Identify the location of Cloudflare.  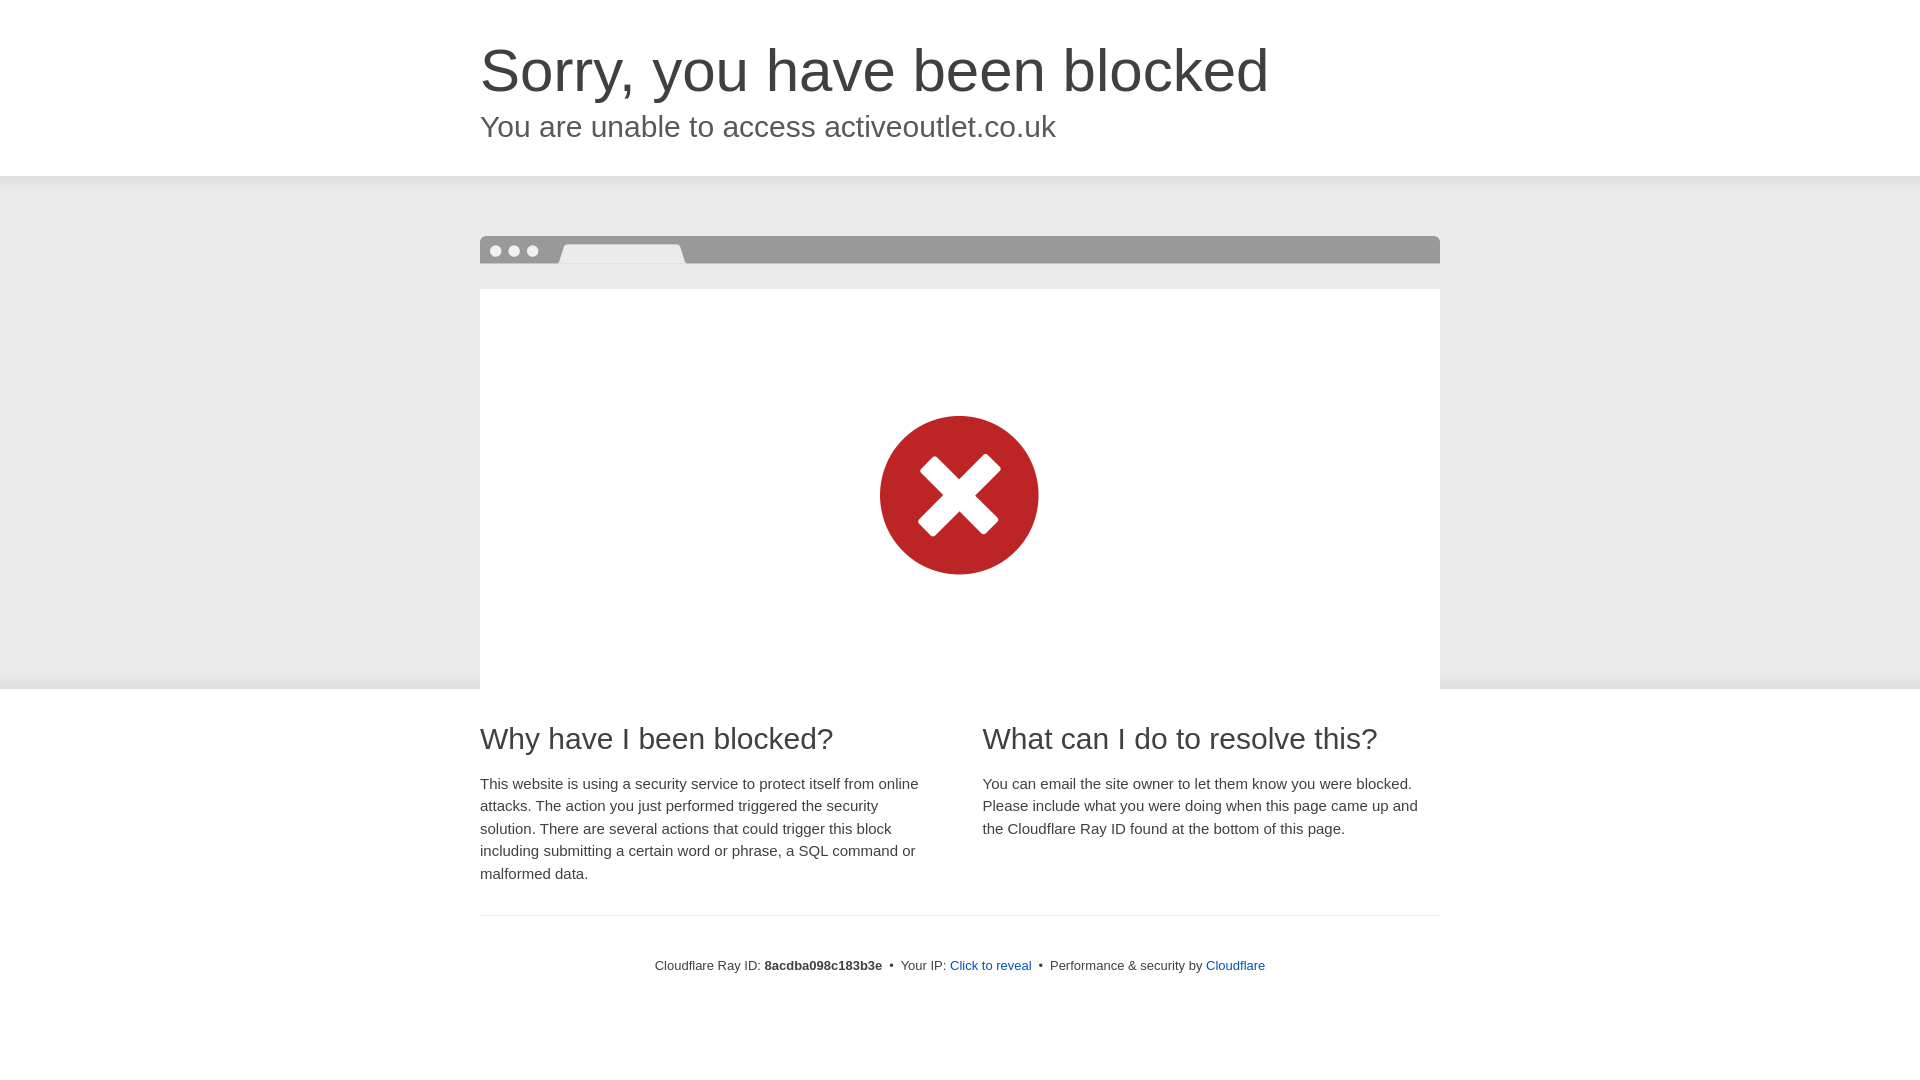
(1235, 965).